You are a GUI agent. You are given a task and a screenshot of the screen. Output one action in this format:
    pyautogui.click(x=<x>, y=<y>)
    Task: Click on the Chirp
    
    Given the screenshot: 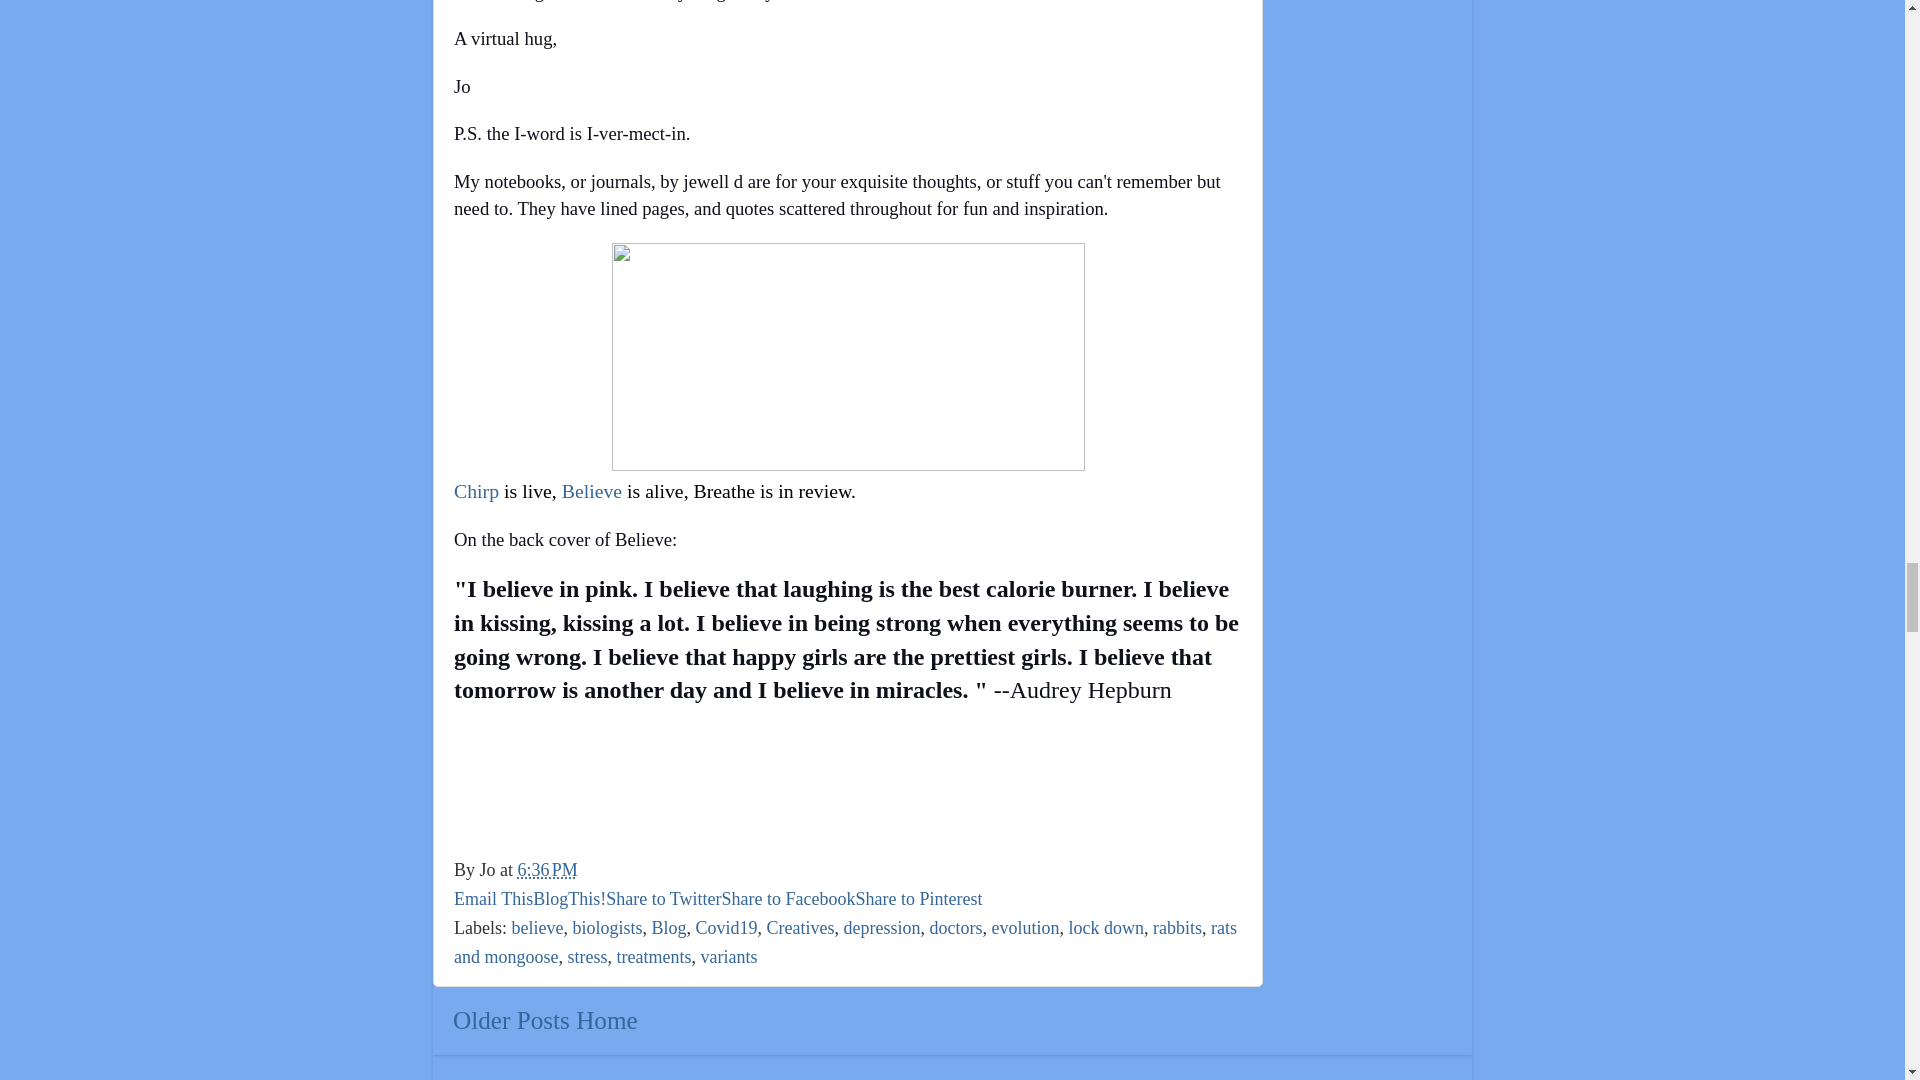 What is the action you would take?
    pyautogui.click(x=476, y=490)
    